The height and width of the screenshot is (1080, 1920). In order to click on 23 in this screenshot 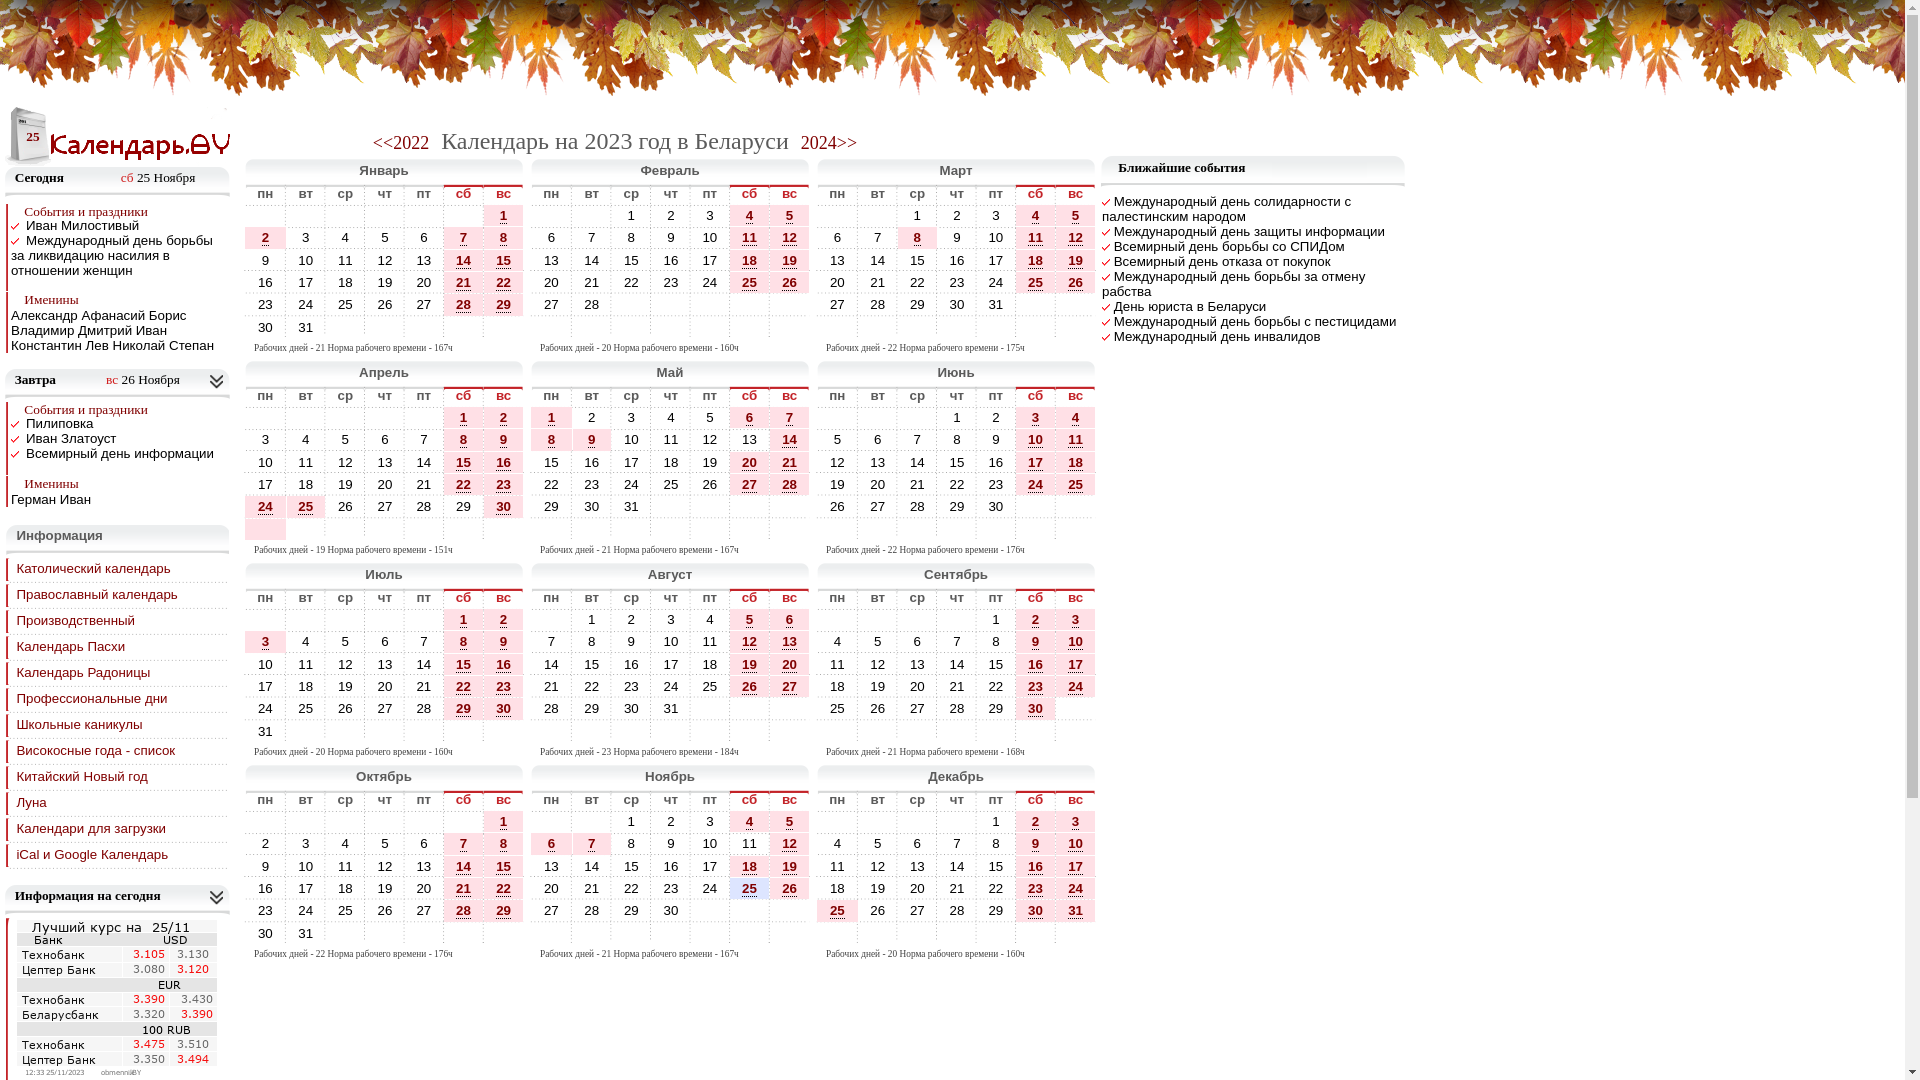, I will do `click(1036, 687)`.